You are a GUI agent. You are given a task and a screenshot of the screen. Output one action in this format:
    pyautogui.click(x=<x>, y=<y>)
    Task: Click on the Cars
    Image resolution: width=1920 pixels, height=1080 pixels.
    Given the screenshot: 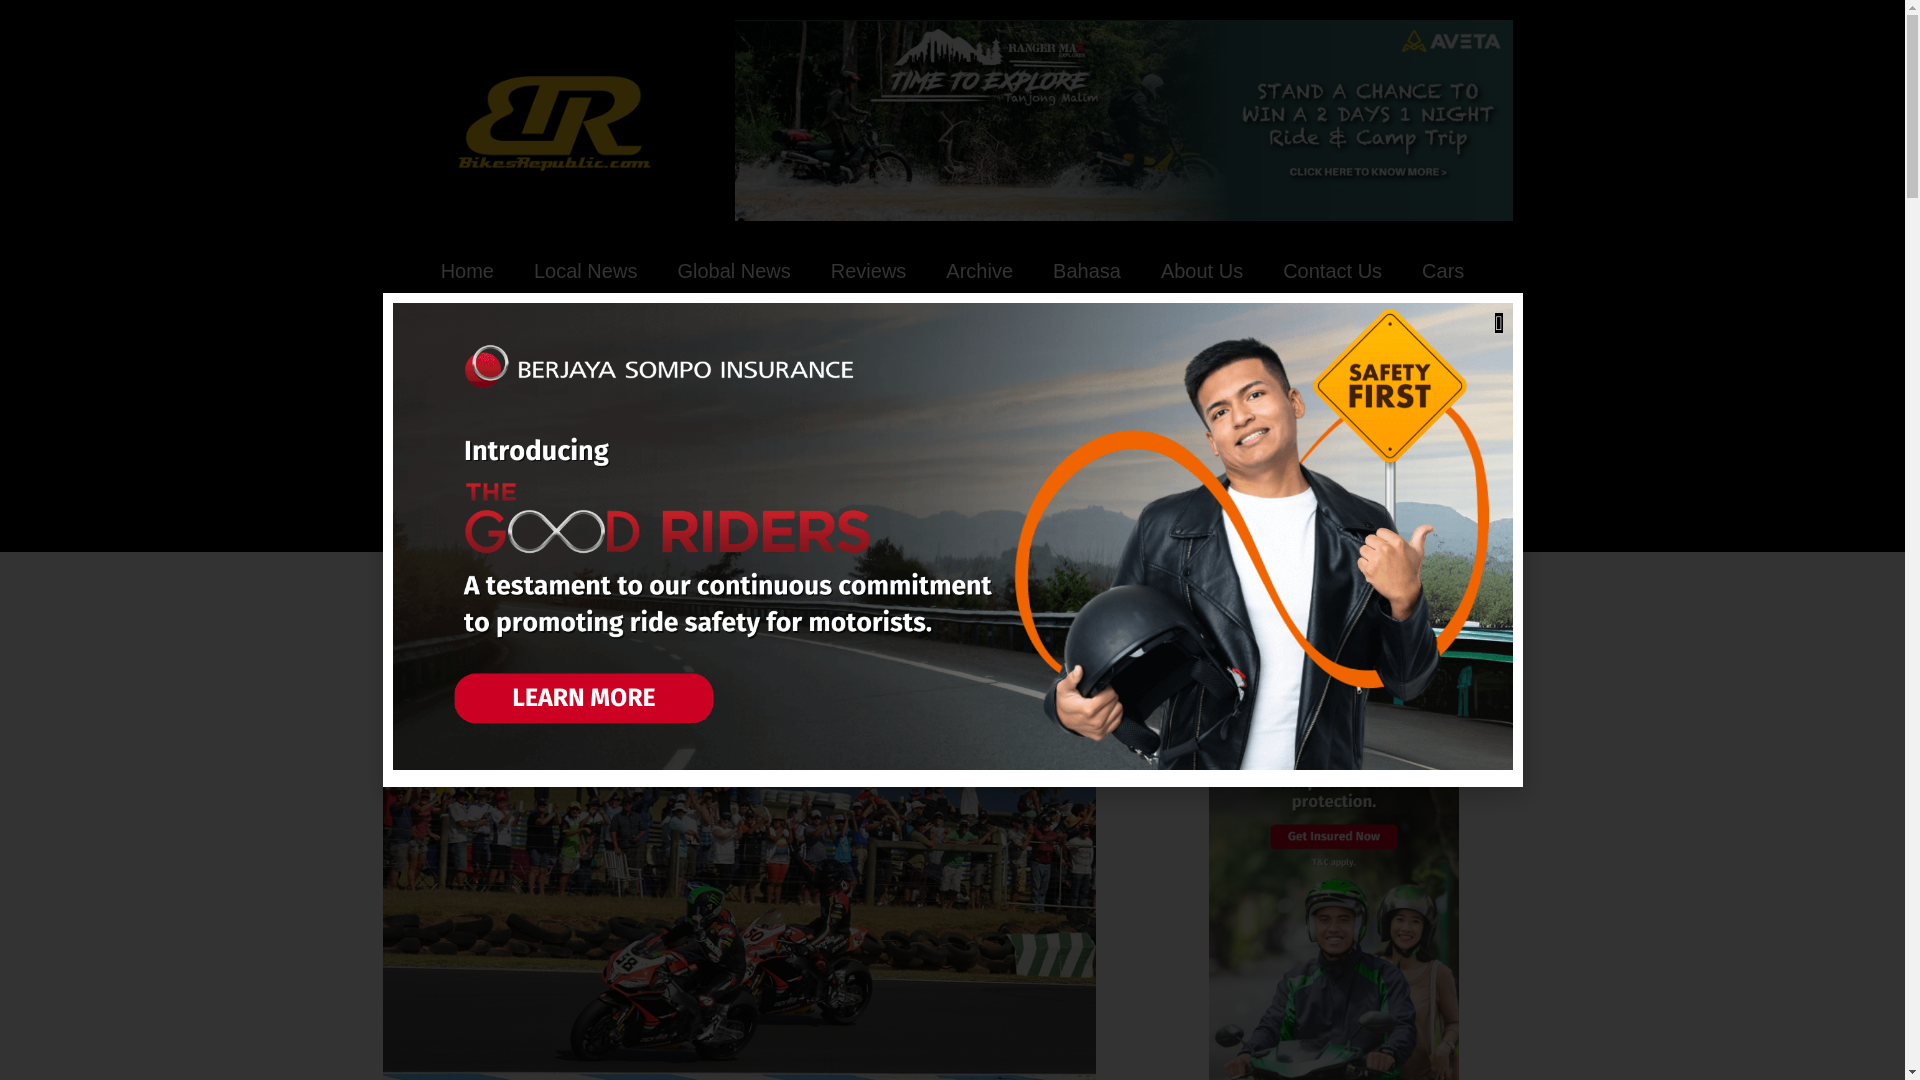 What is the action you would take?
    pyautogui.click(x=1442, y=270)
    